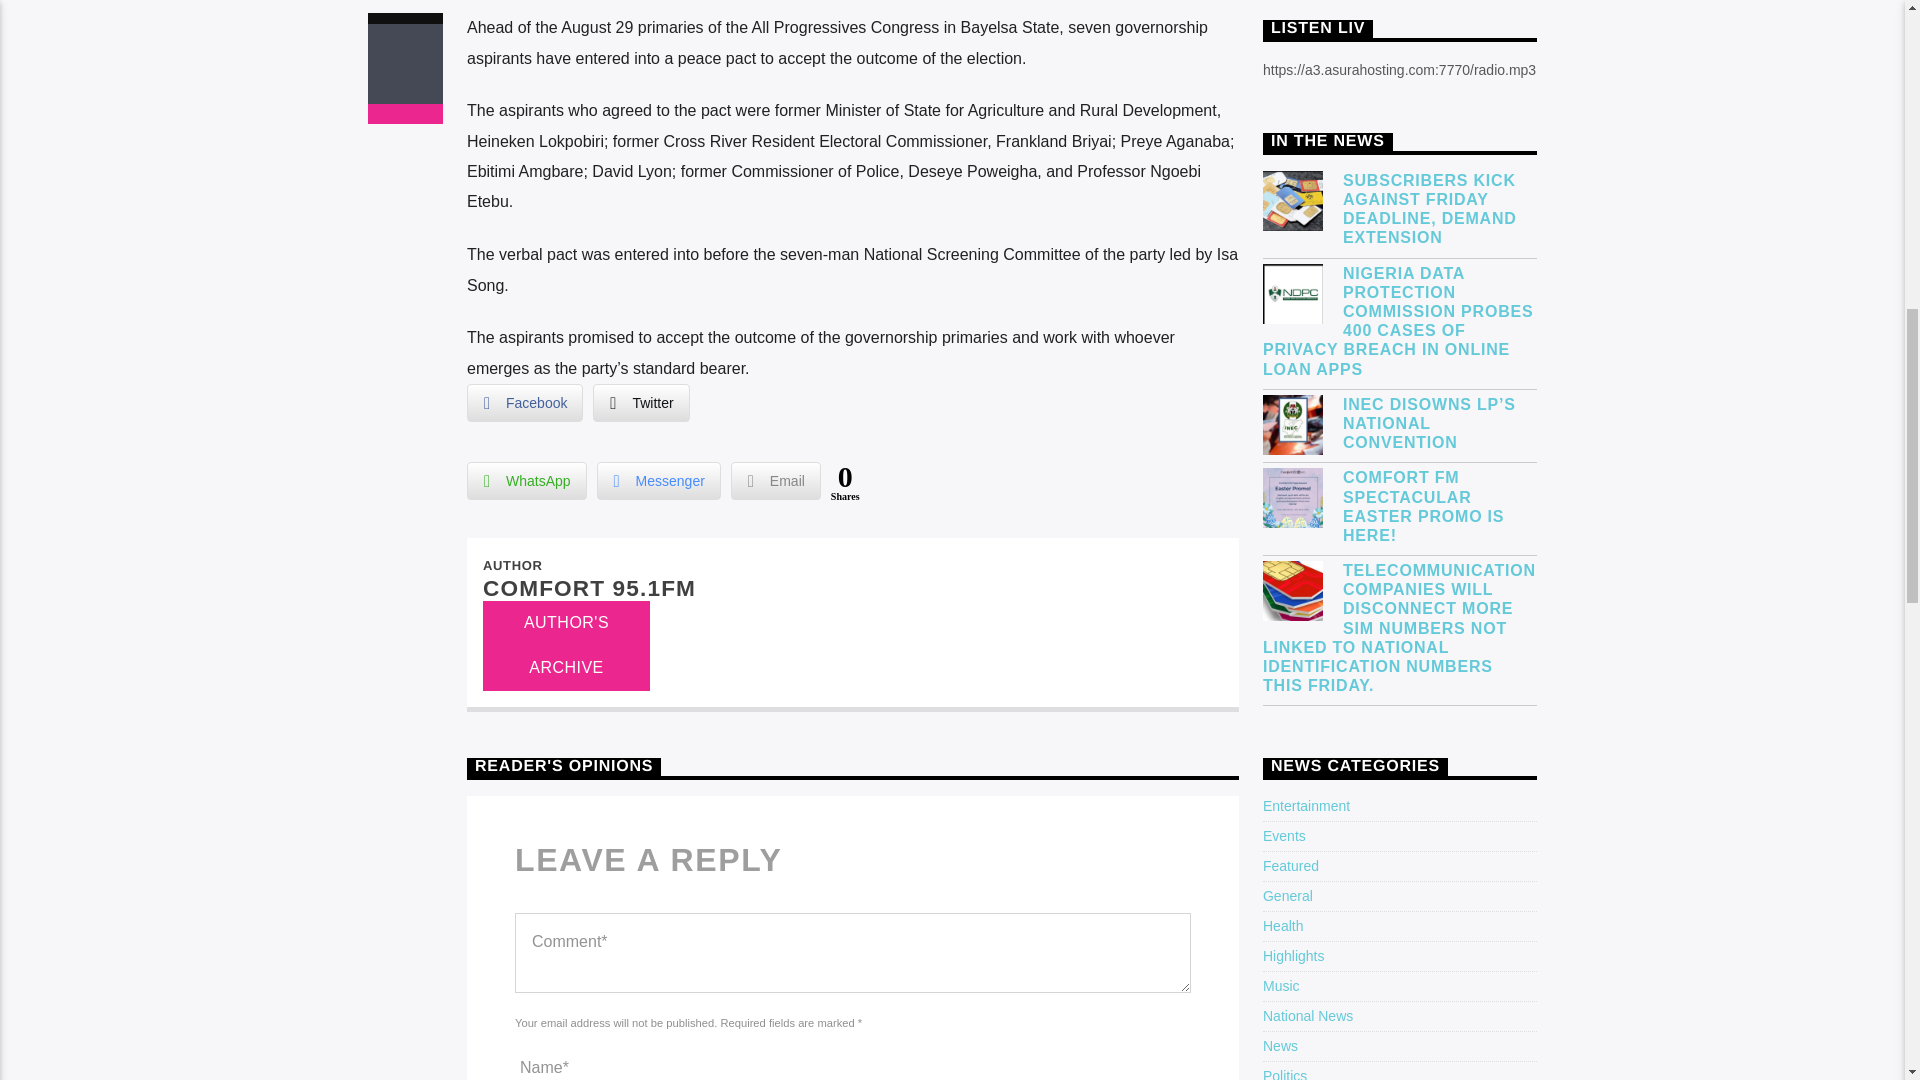 This screenshot has height=1080, width=1920. Describe the element at coordinates (641, 403) in the screenshot. I see `Twitter` at that location.